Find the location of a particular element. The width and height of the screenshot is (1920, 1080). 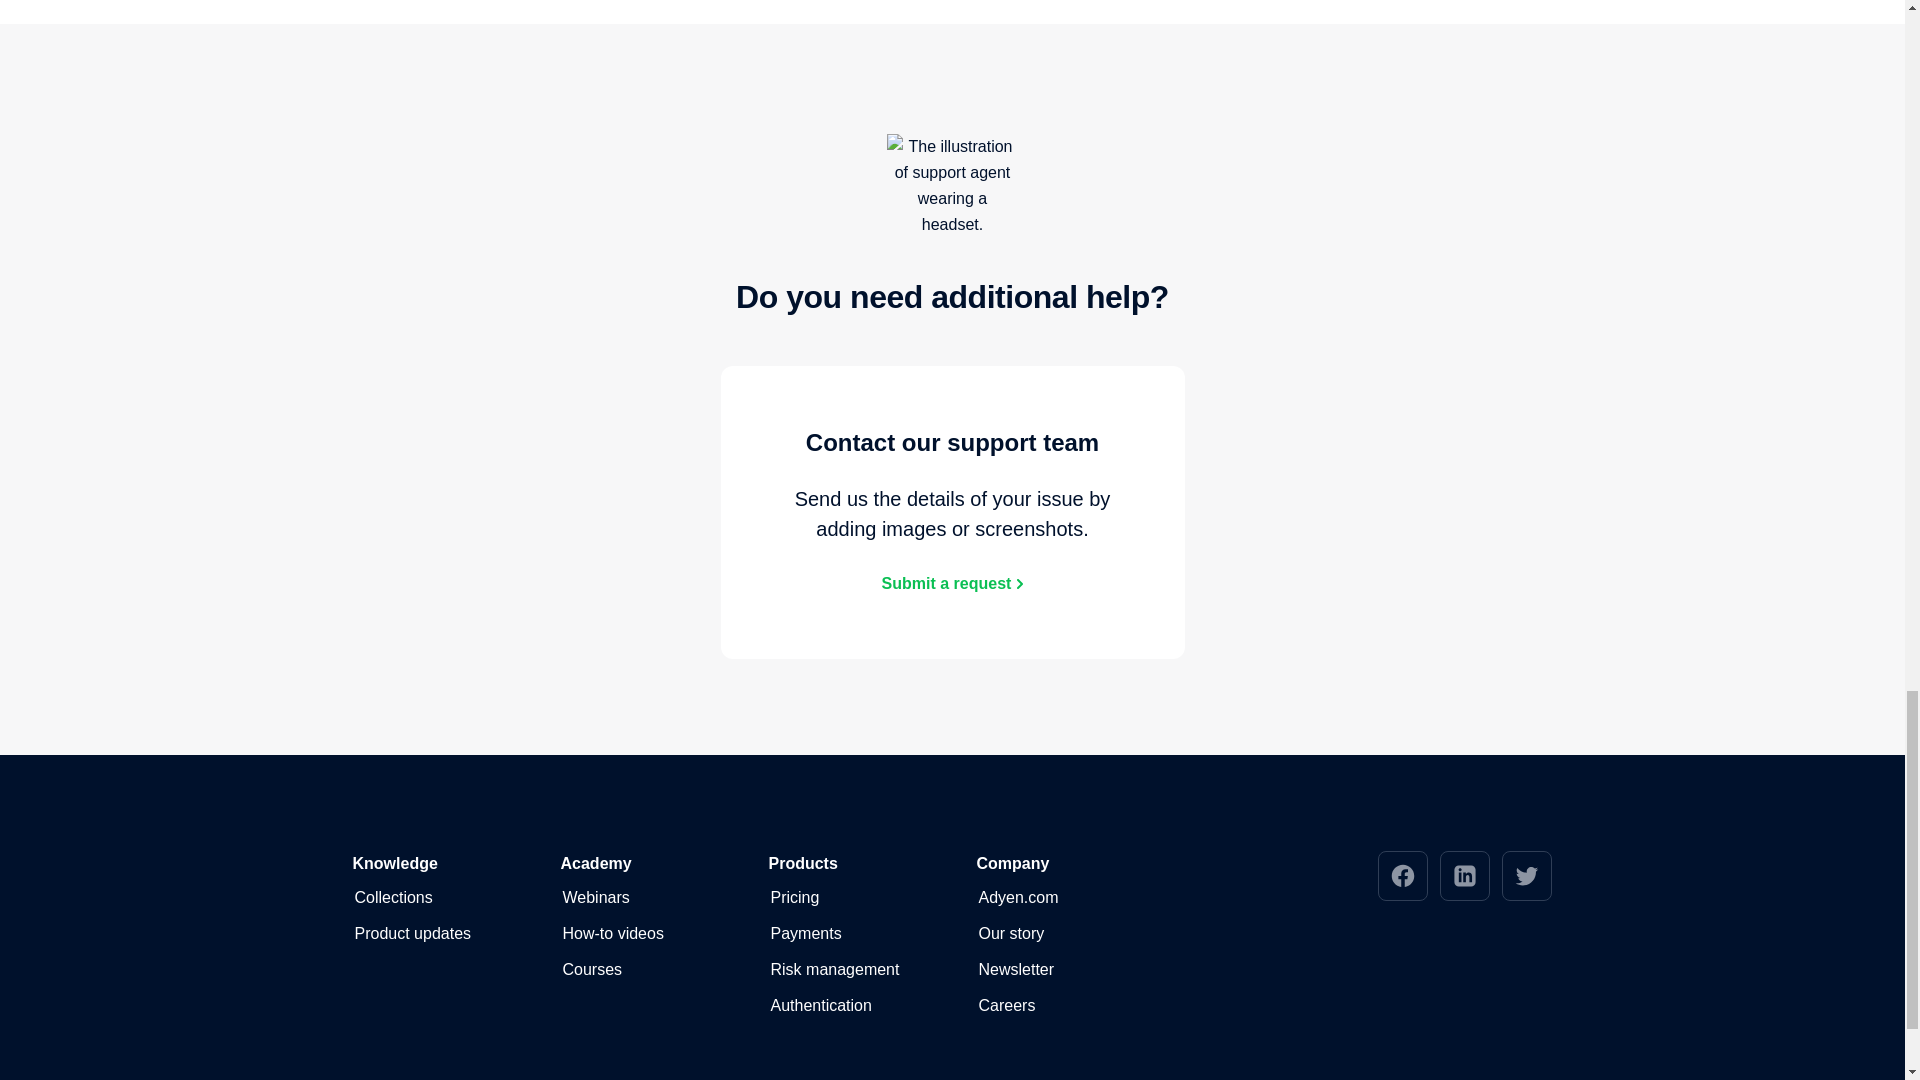

Newsletter is located at coordinates (1016, 969).